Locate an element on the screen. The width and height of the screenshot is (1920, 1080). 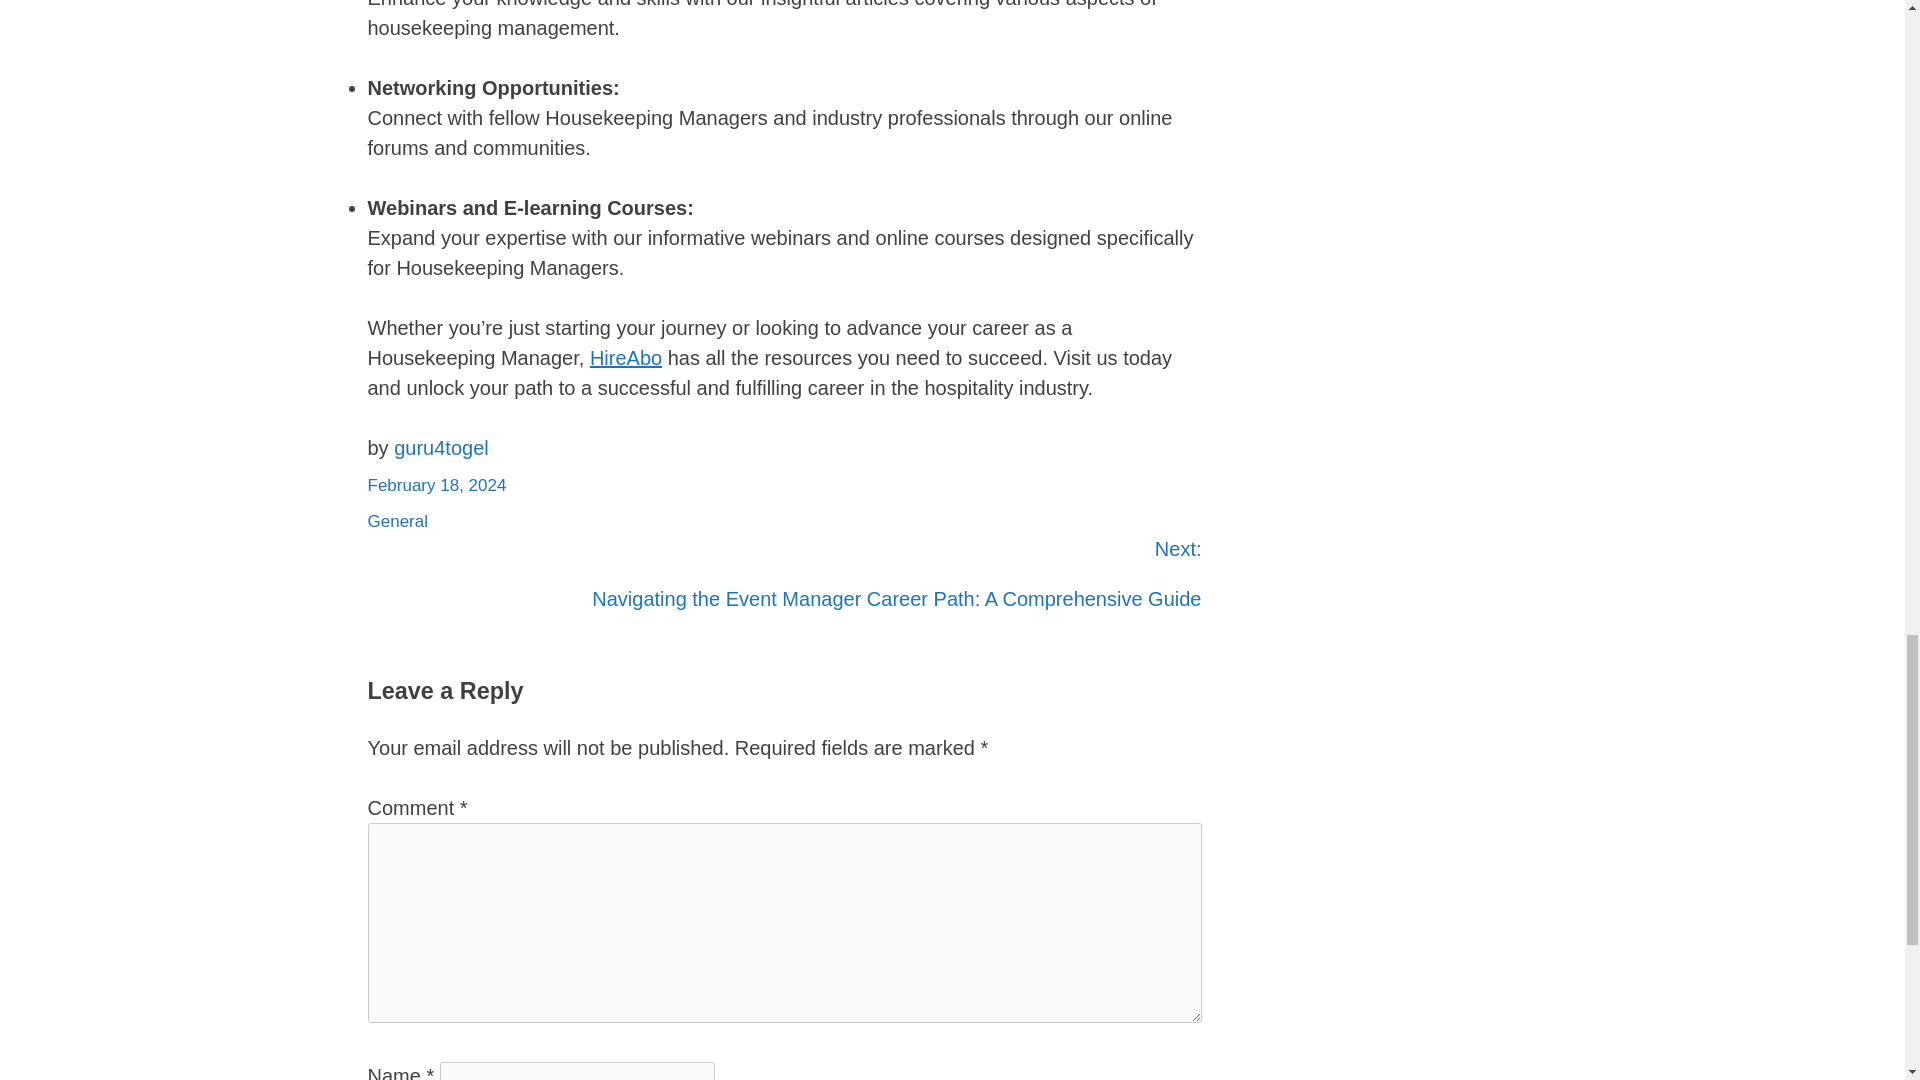
General is located at coordinates (398, 521).